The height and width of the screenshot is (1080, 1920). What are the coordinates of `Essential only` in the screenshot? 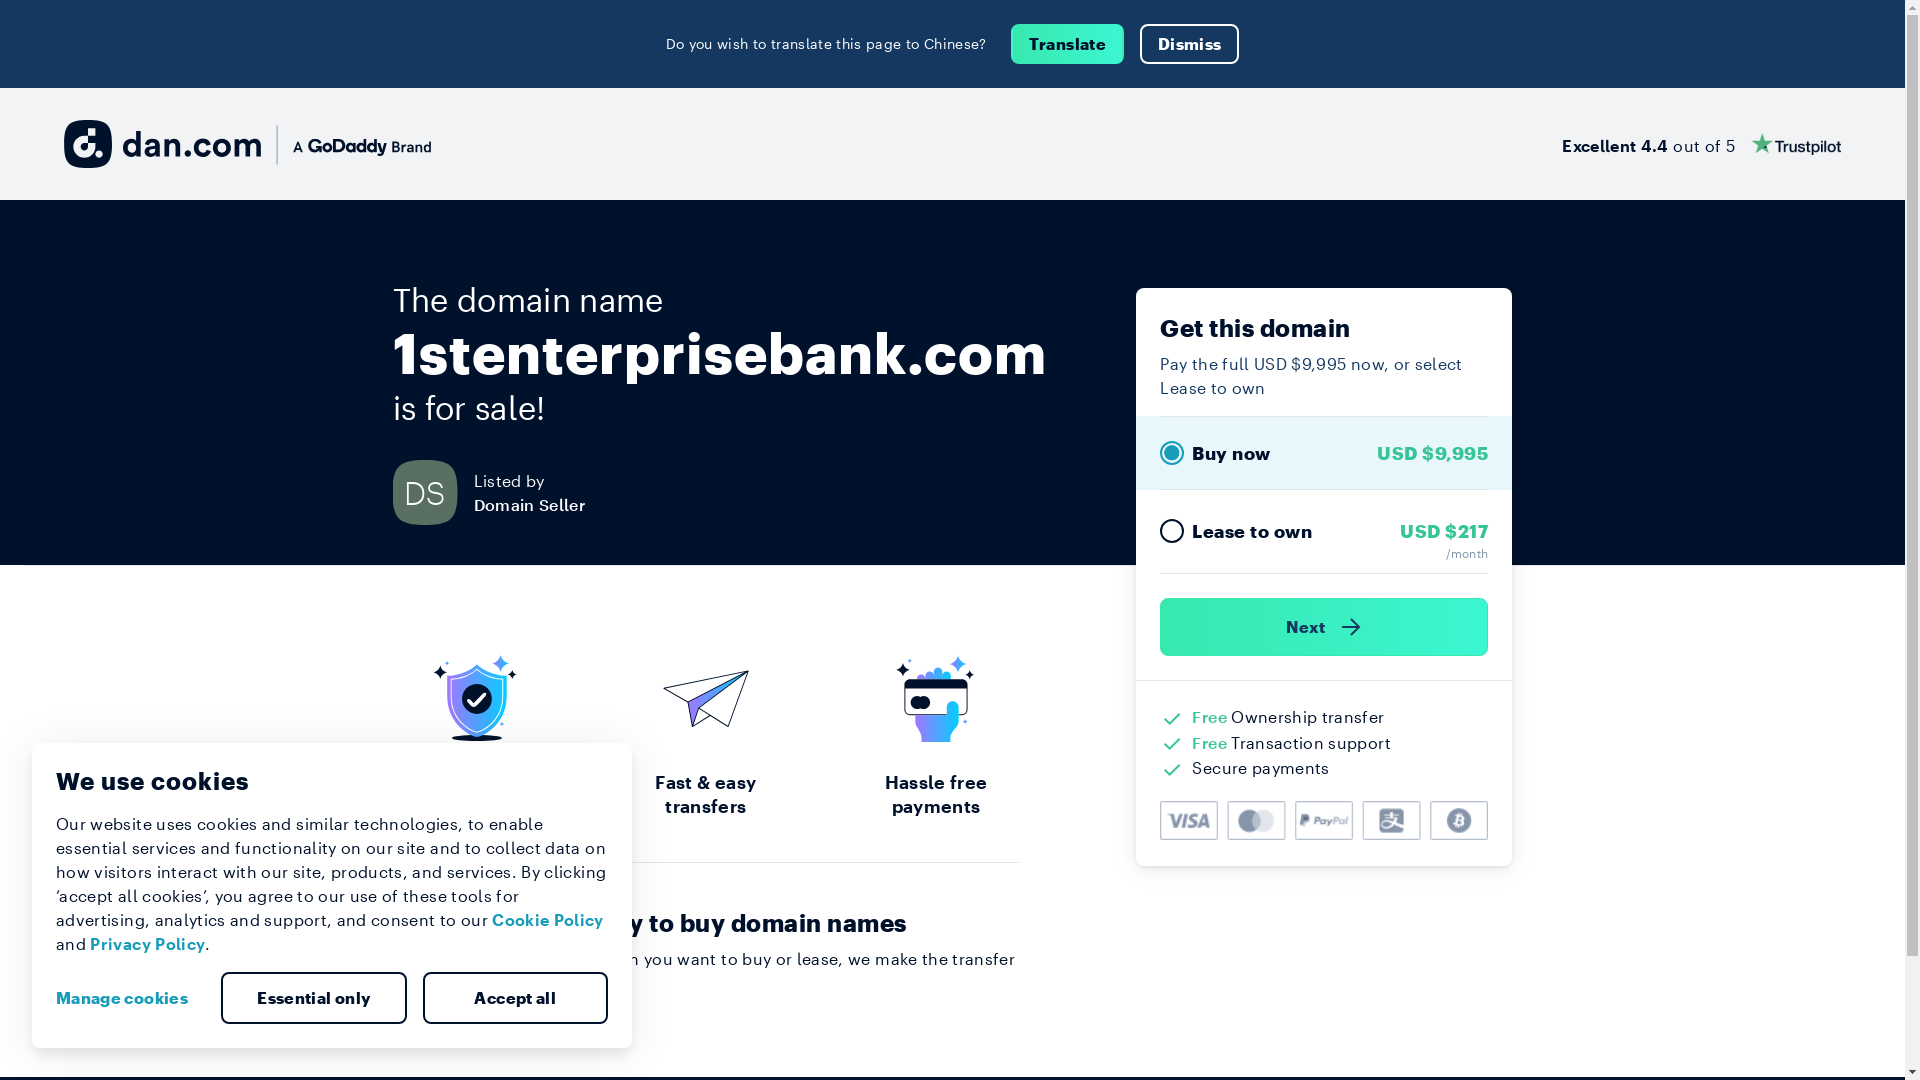 It's located at (314, 998).